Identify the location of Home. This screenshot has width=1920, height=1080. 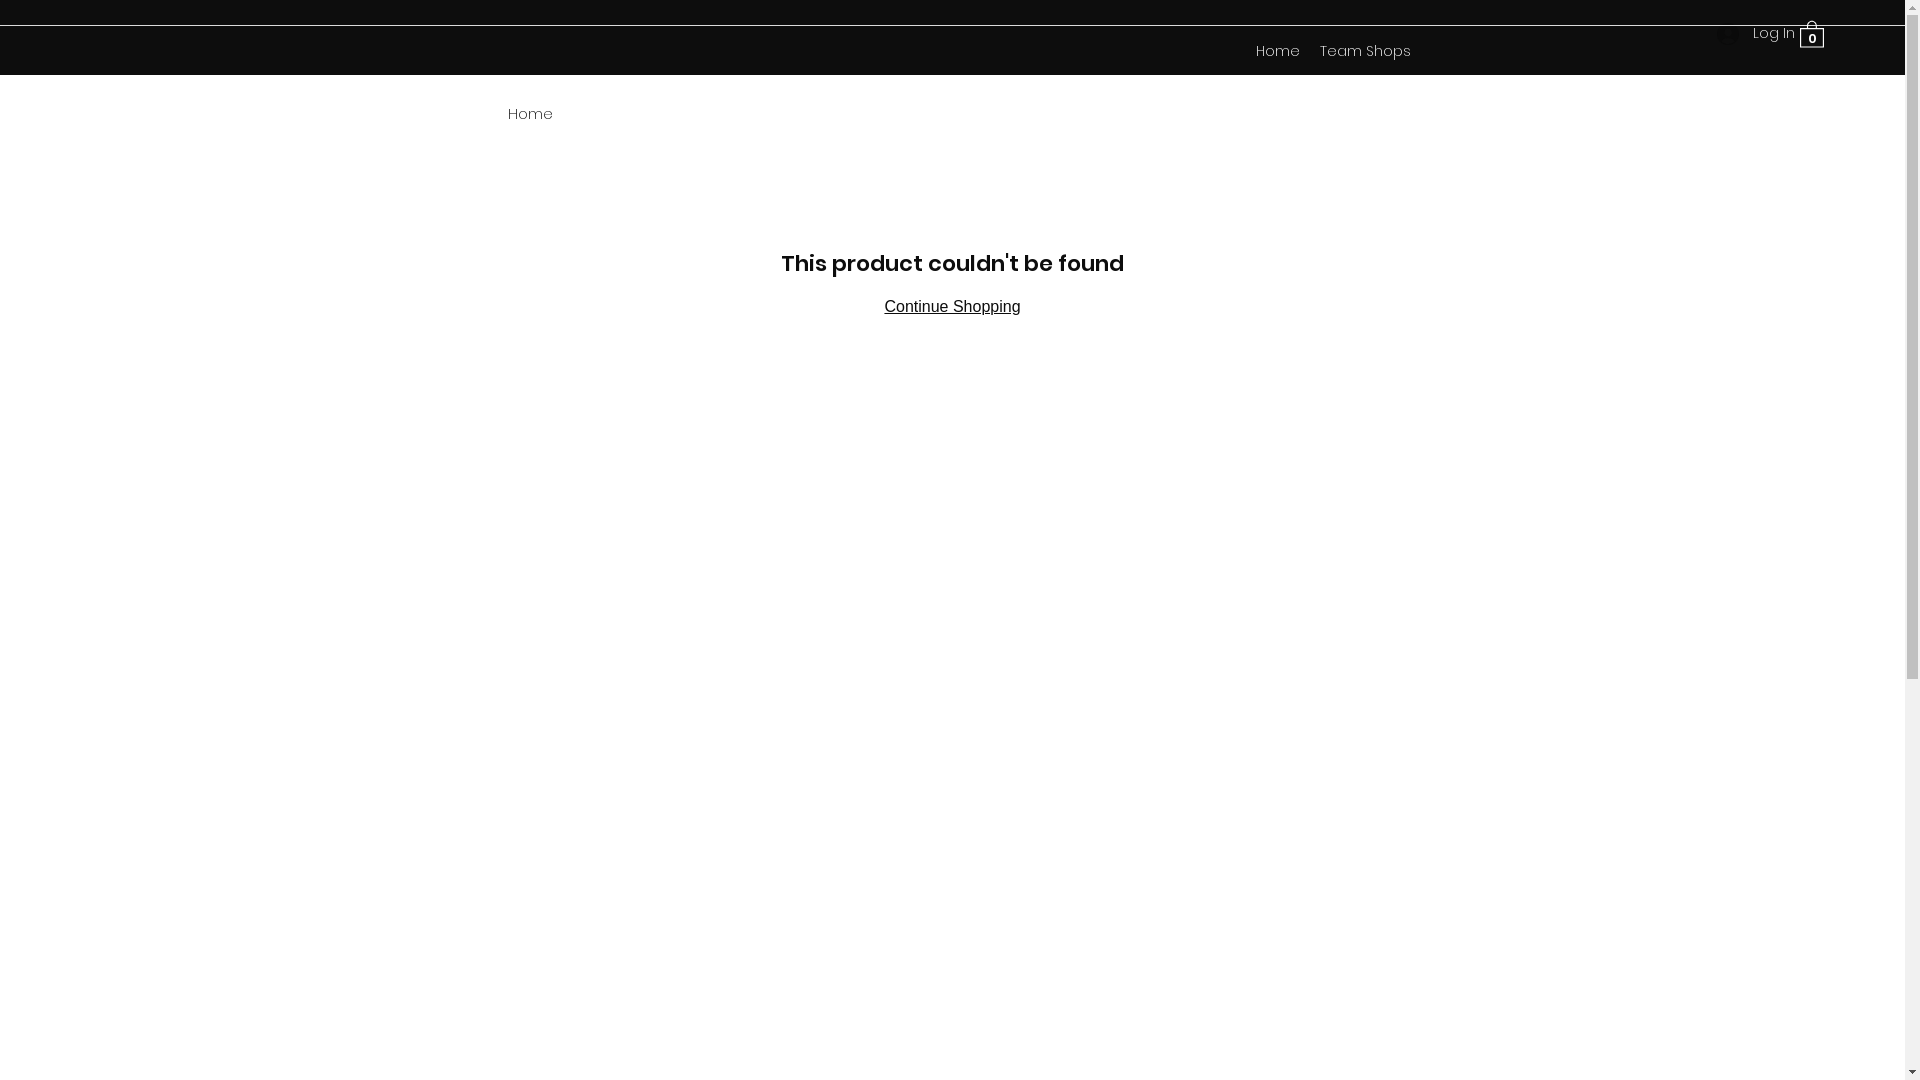
(1278, 52).